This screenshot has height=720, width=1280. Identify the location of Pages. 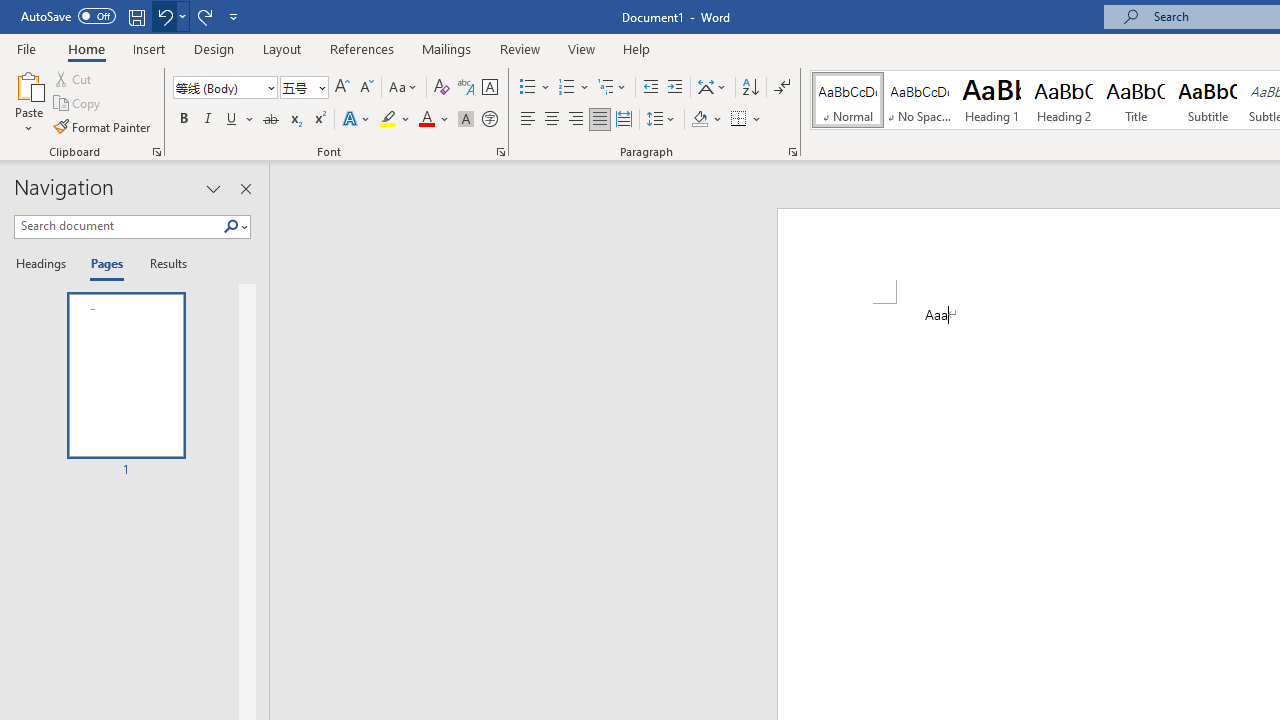
(105, 264).